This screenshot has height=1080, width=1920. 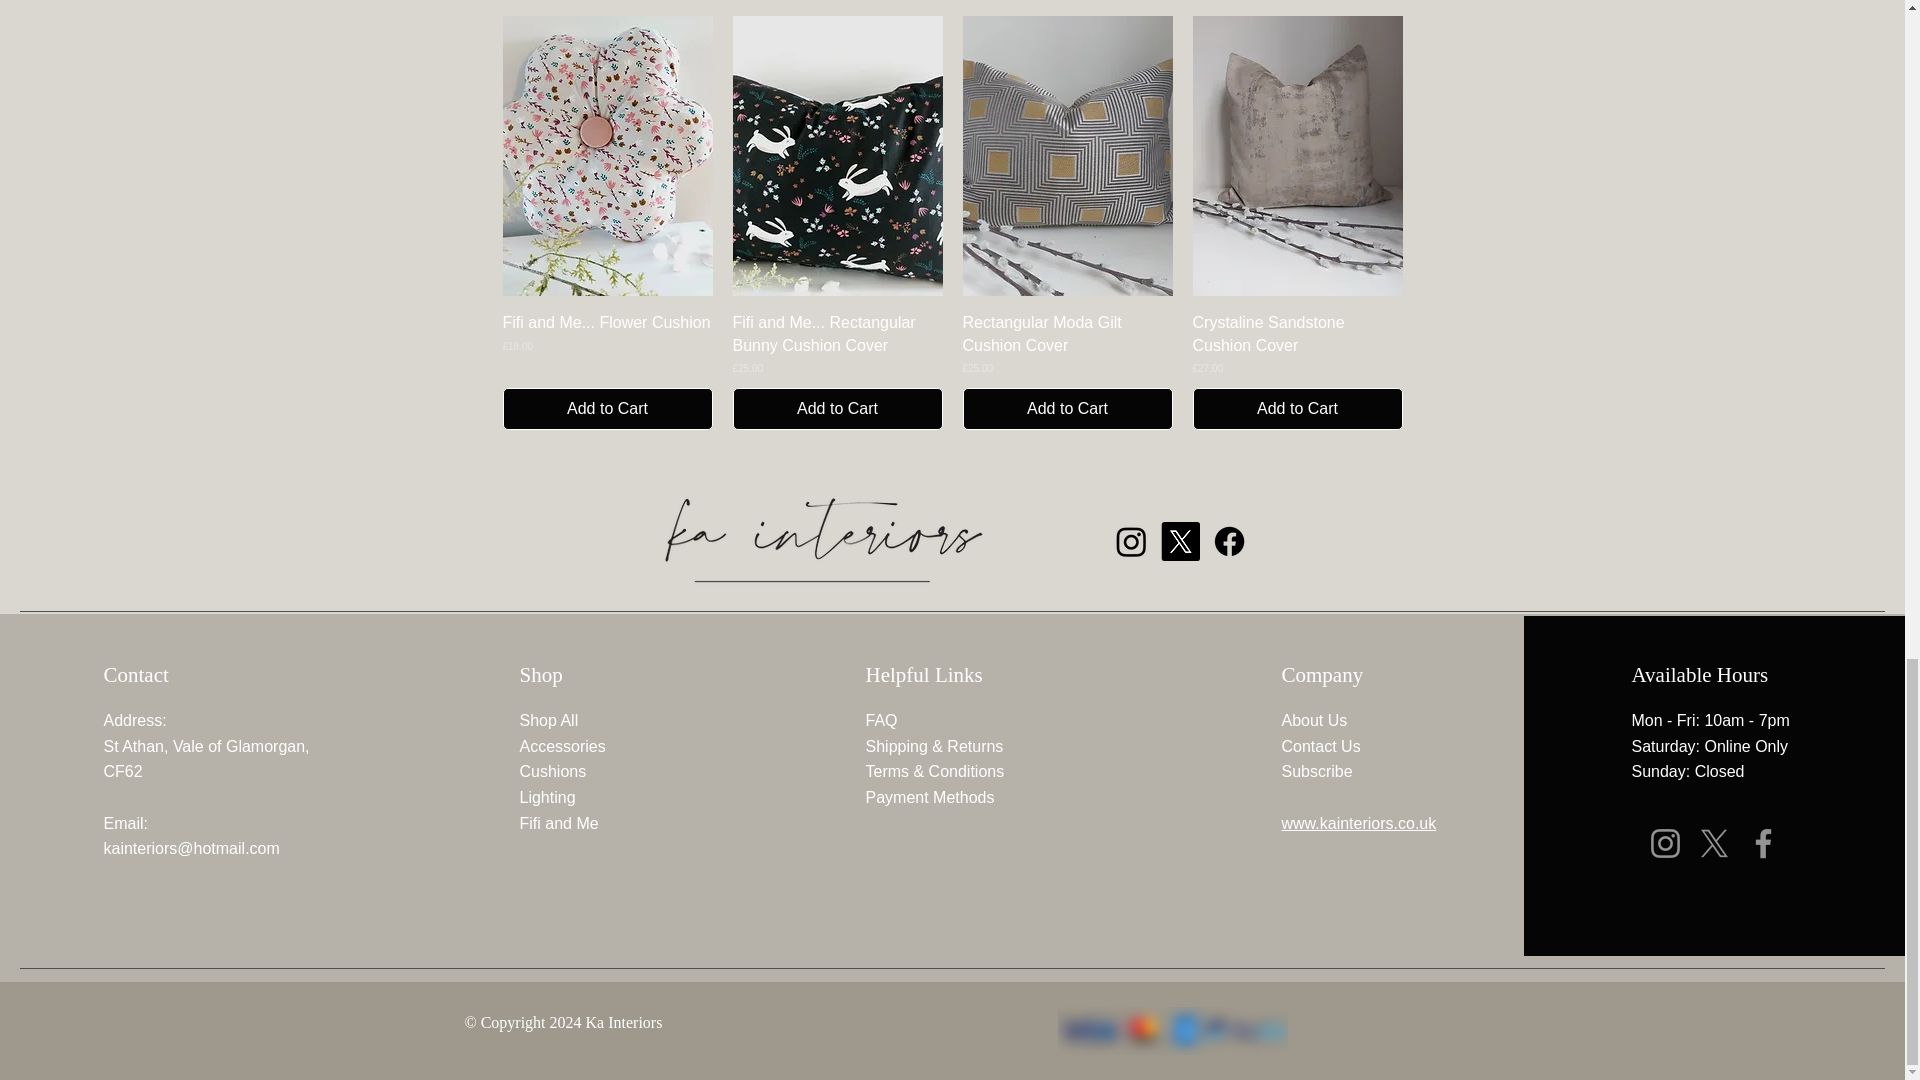 What do you see at coordinates (1066, 408) in the screenshot?
I see `Add to Cart` at bounding box center [1066, 408].